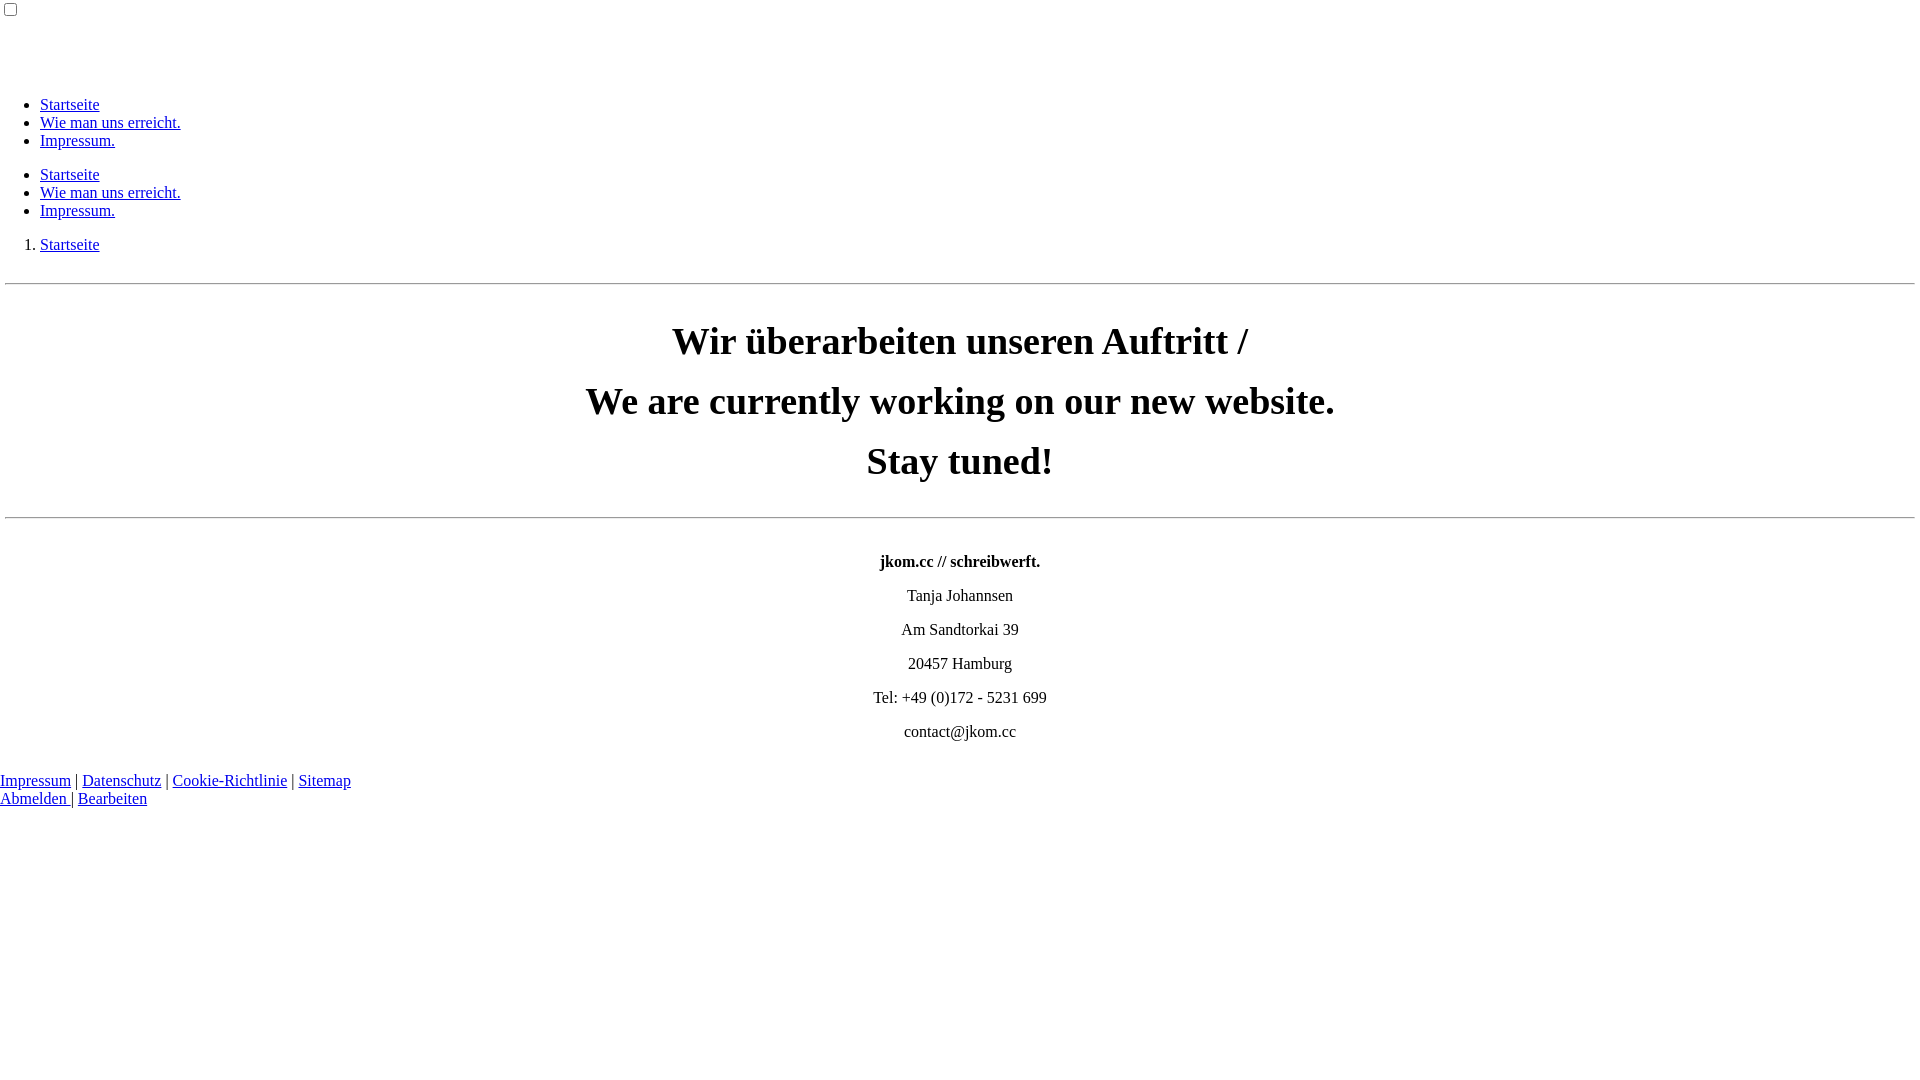 The width and height of the screenshot is (1920, 1080). Describe the element at coordinates (70, 174) in the screenshot. I see `Startseite` at that location.